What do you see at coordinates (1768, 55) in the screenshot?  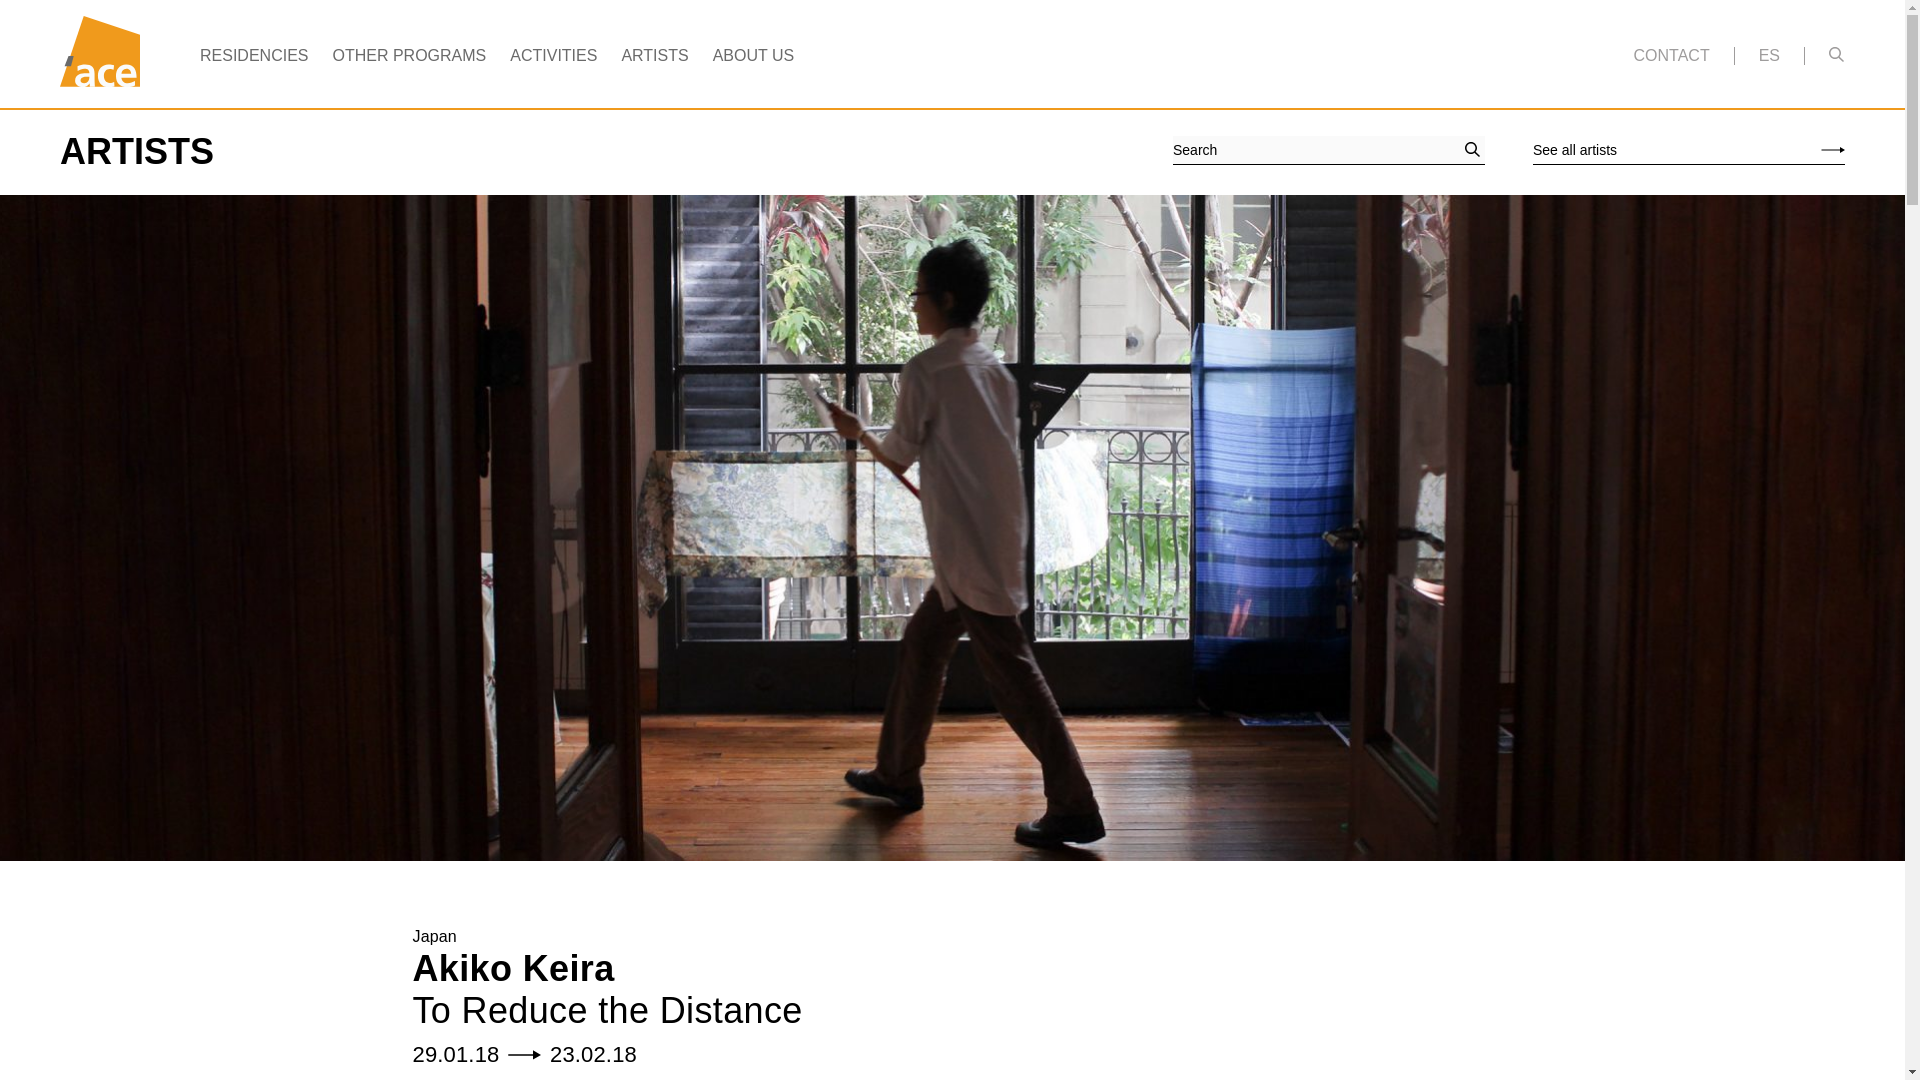 I see `ES` at bounding box center [1768, 55].